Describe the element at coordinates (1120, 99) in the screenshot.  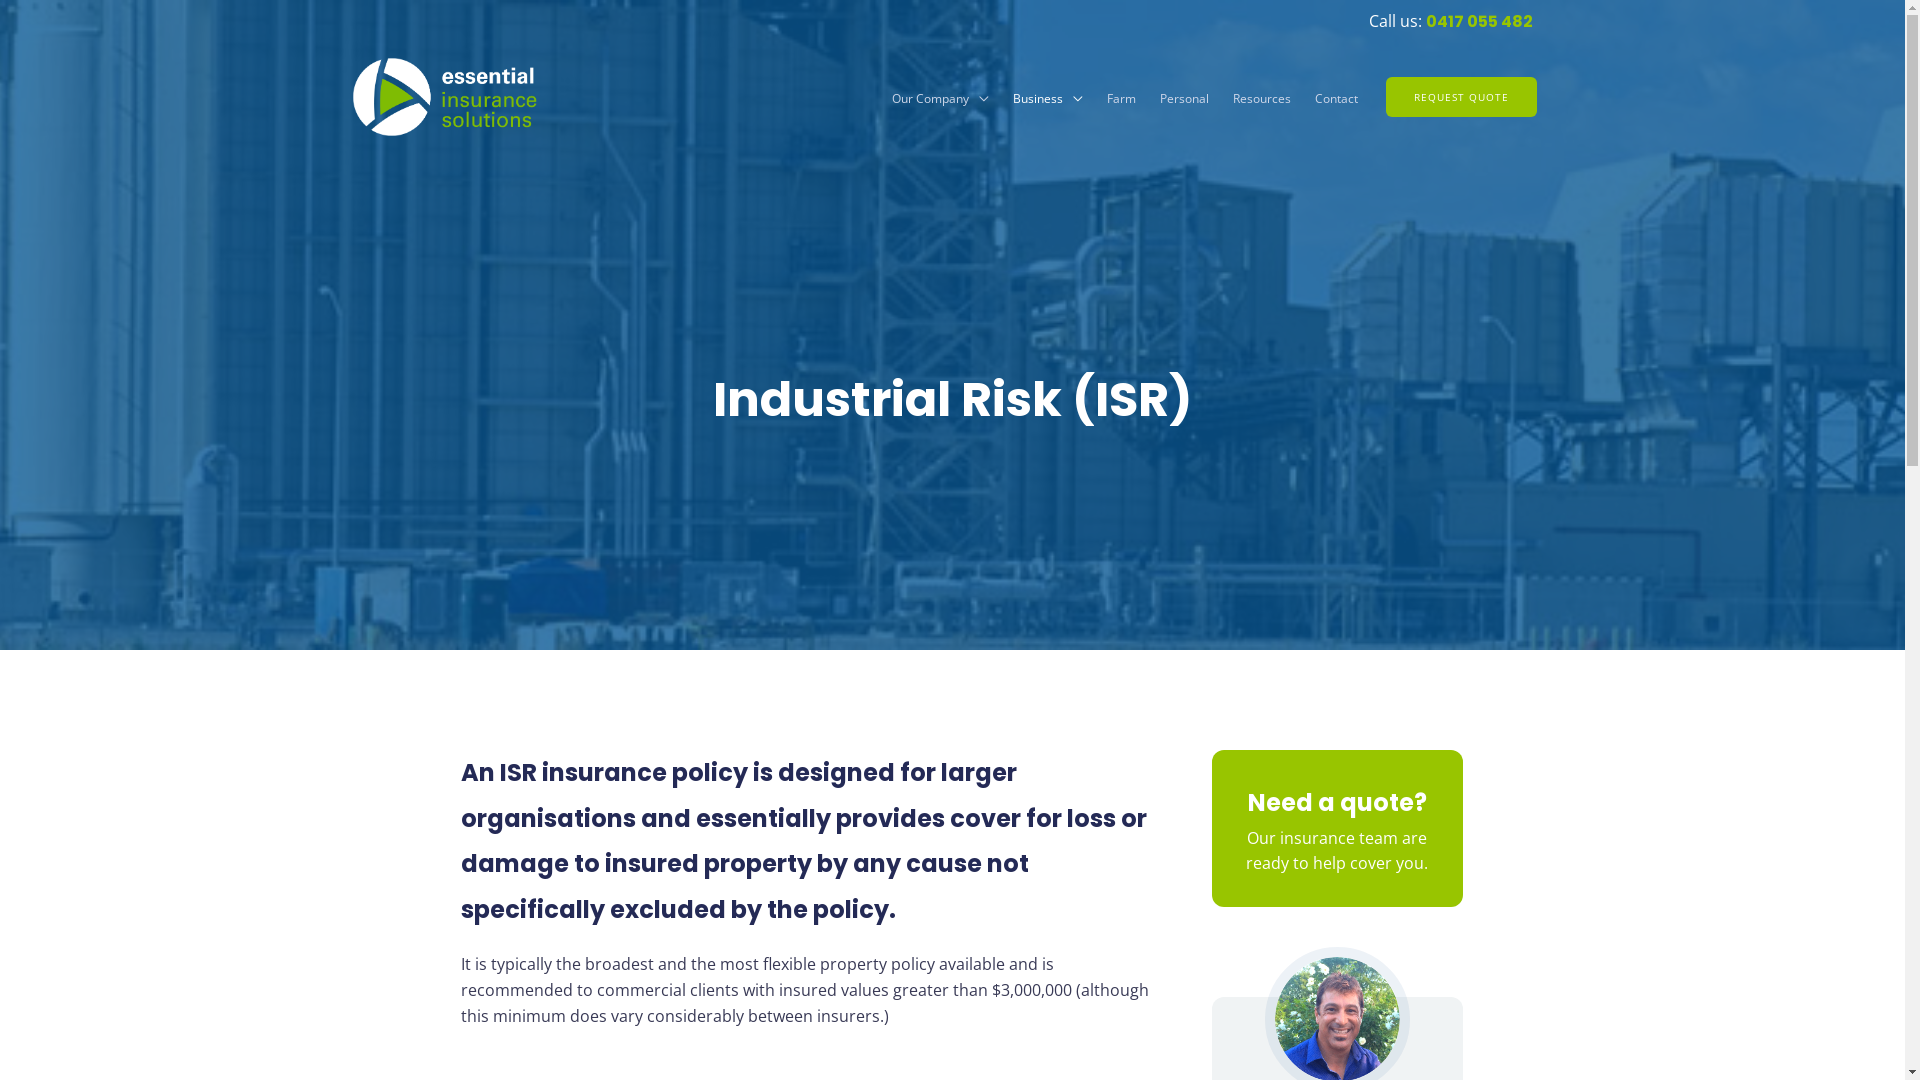
I see `Farm` at that location.